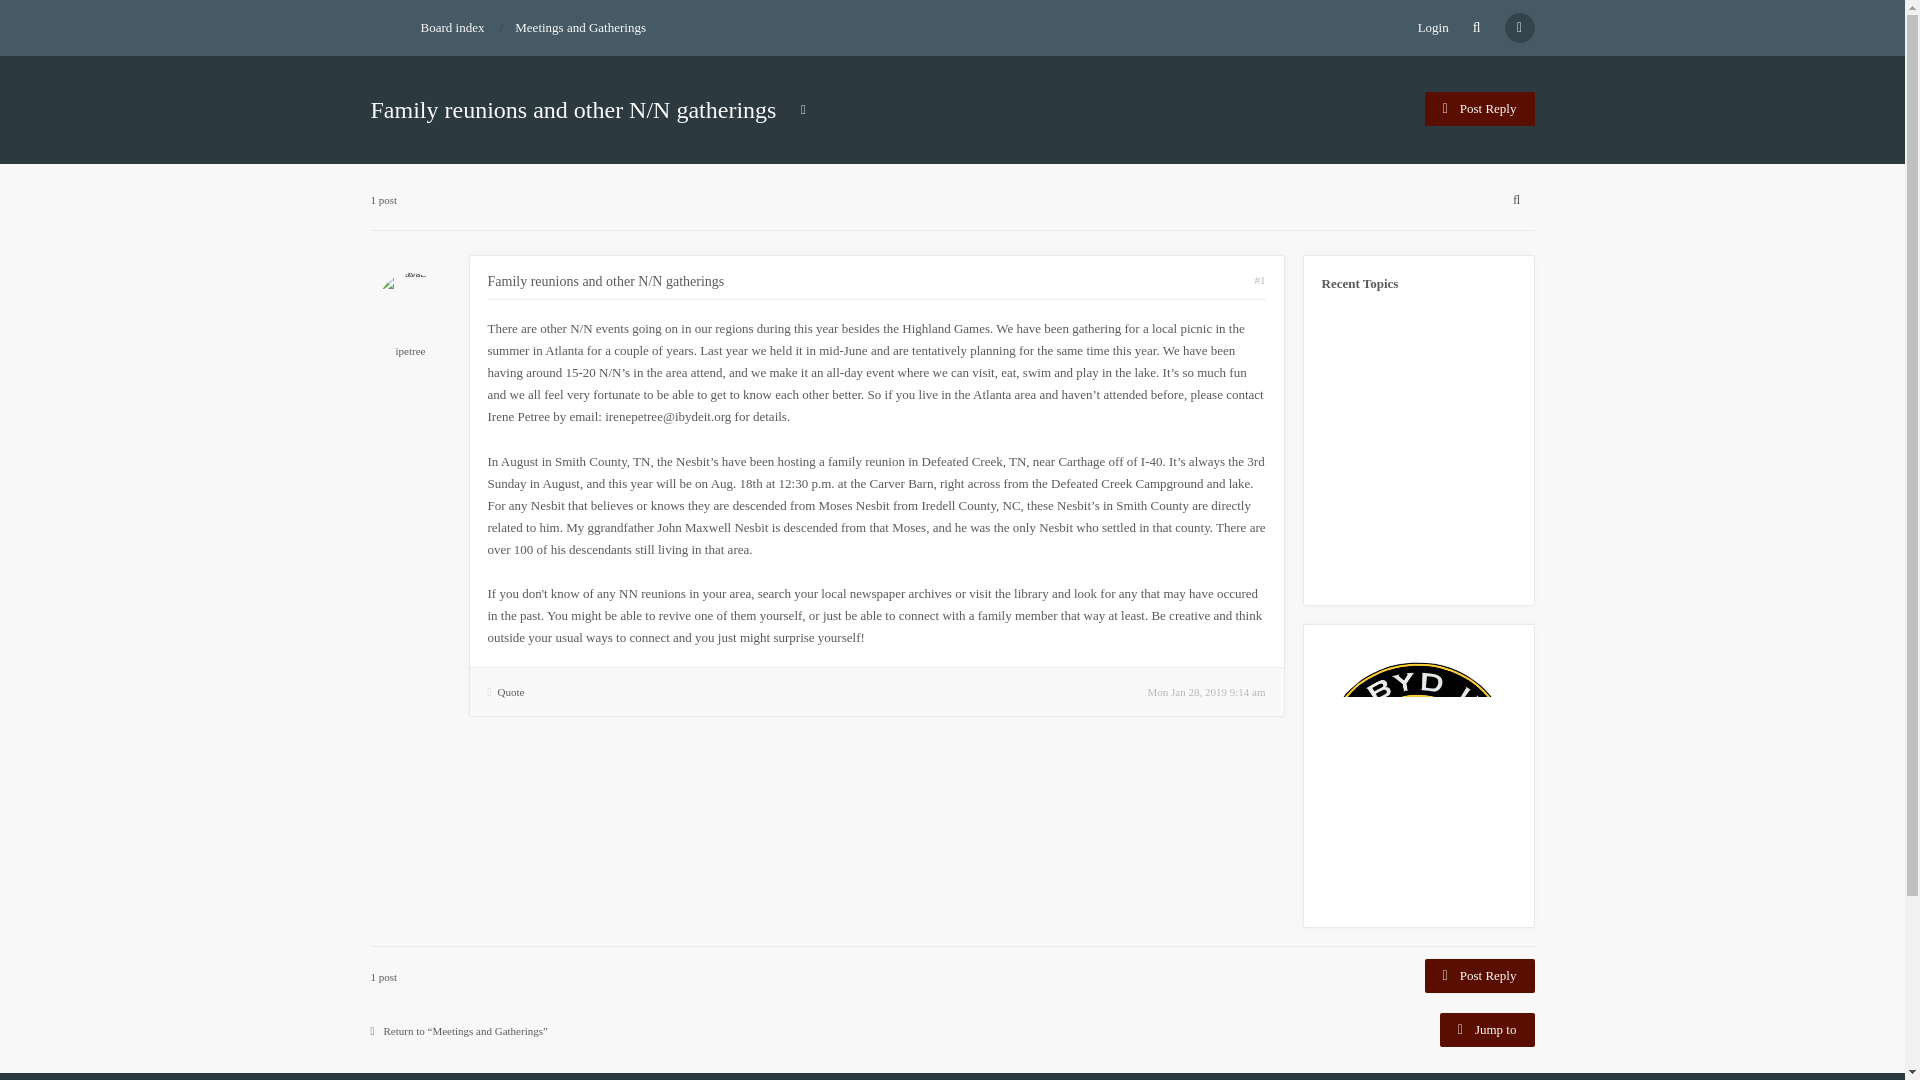 This screenshot has width=1920, height=1080. I want to click on Post Reply, so click(1479, 108).